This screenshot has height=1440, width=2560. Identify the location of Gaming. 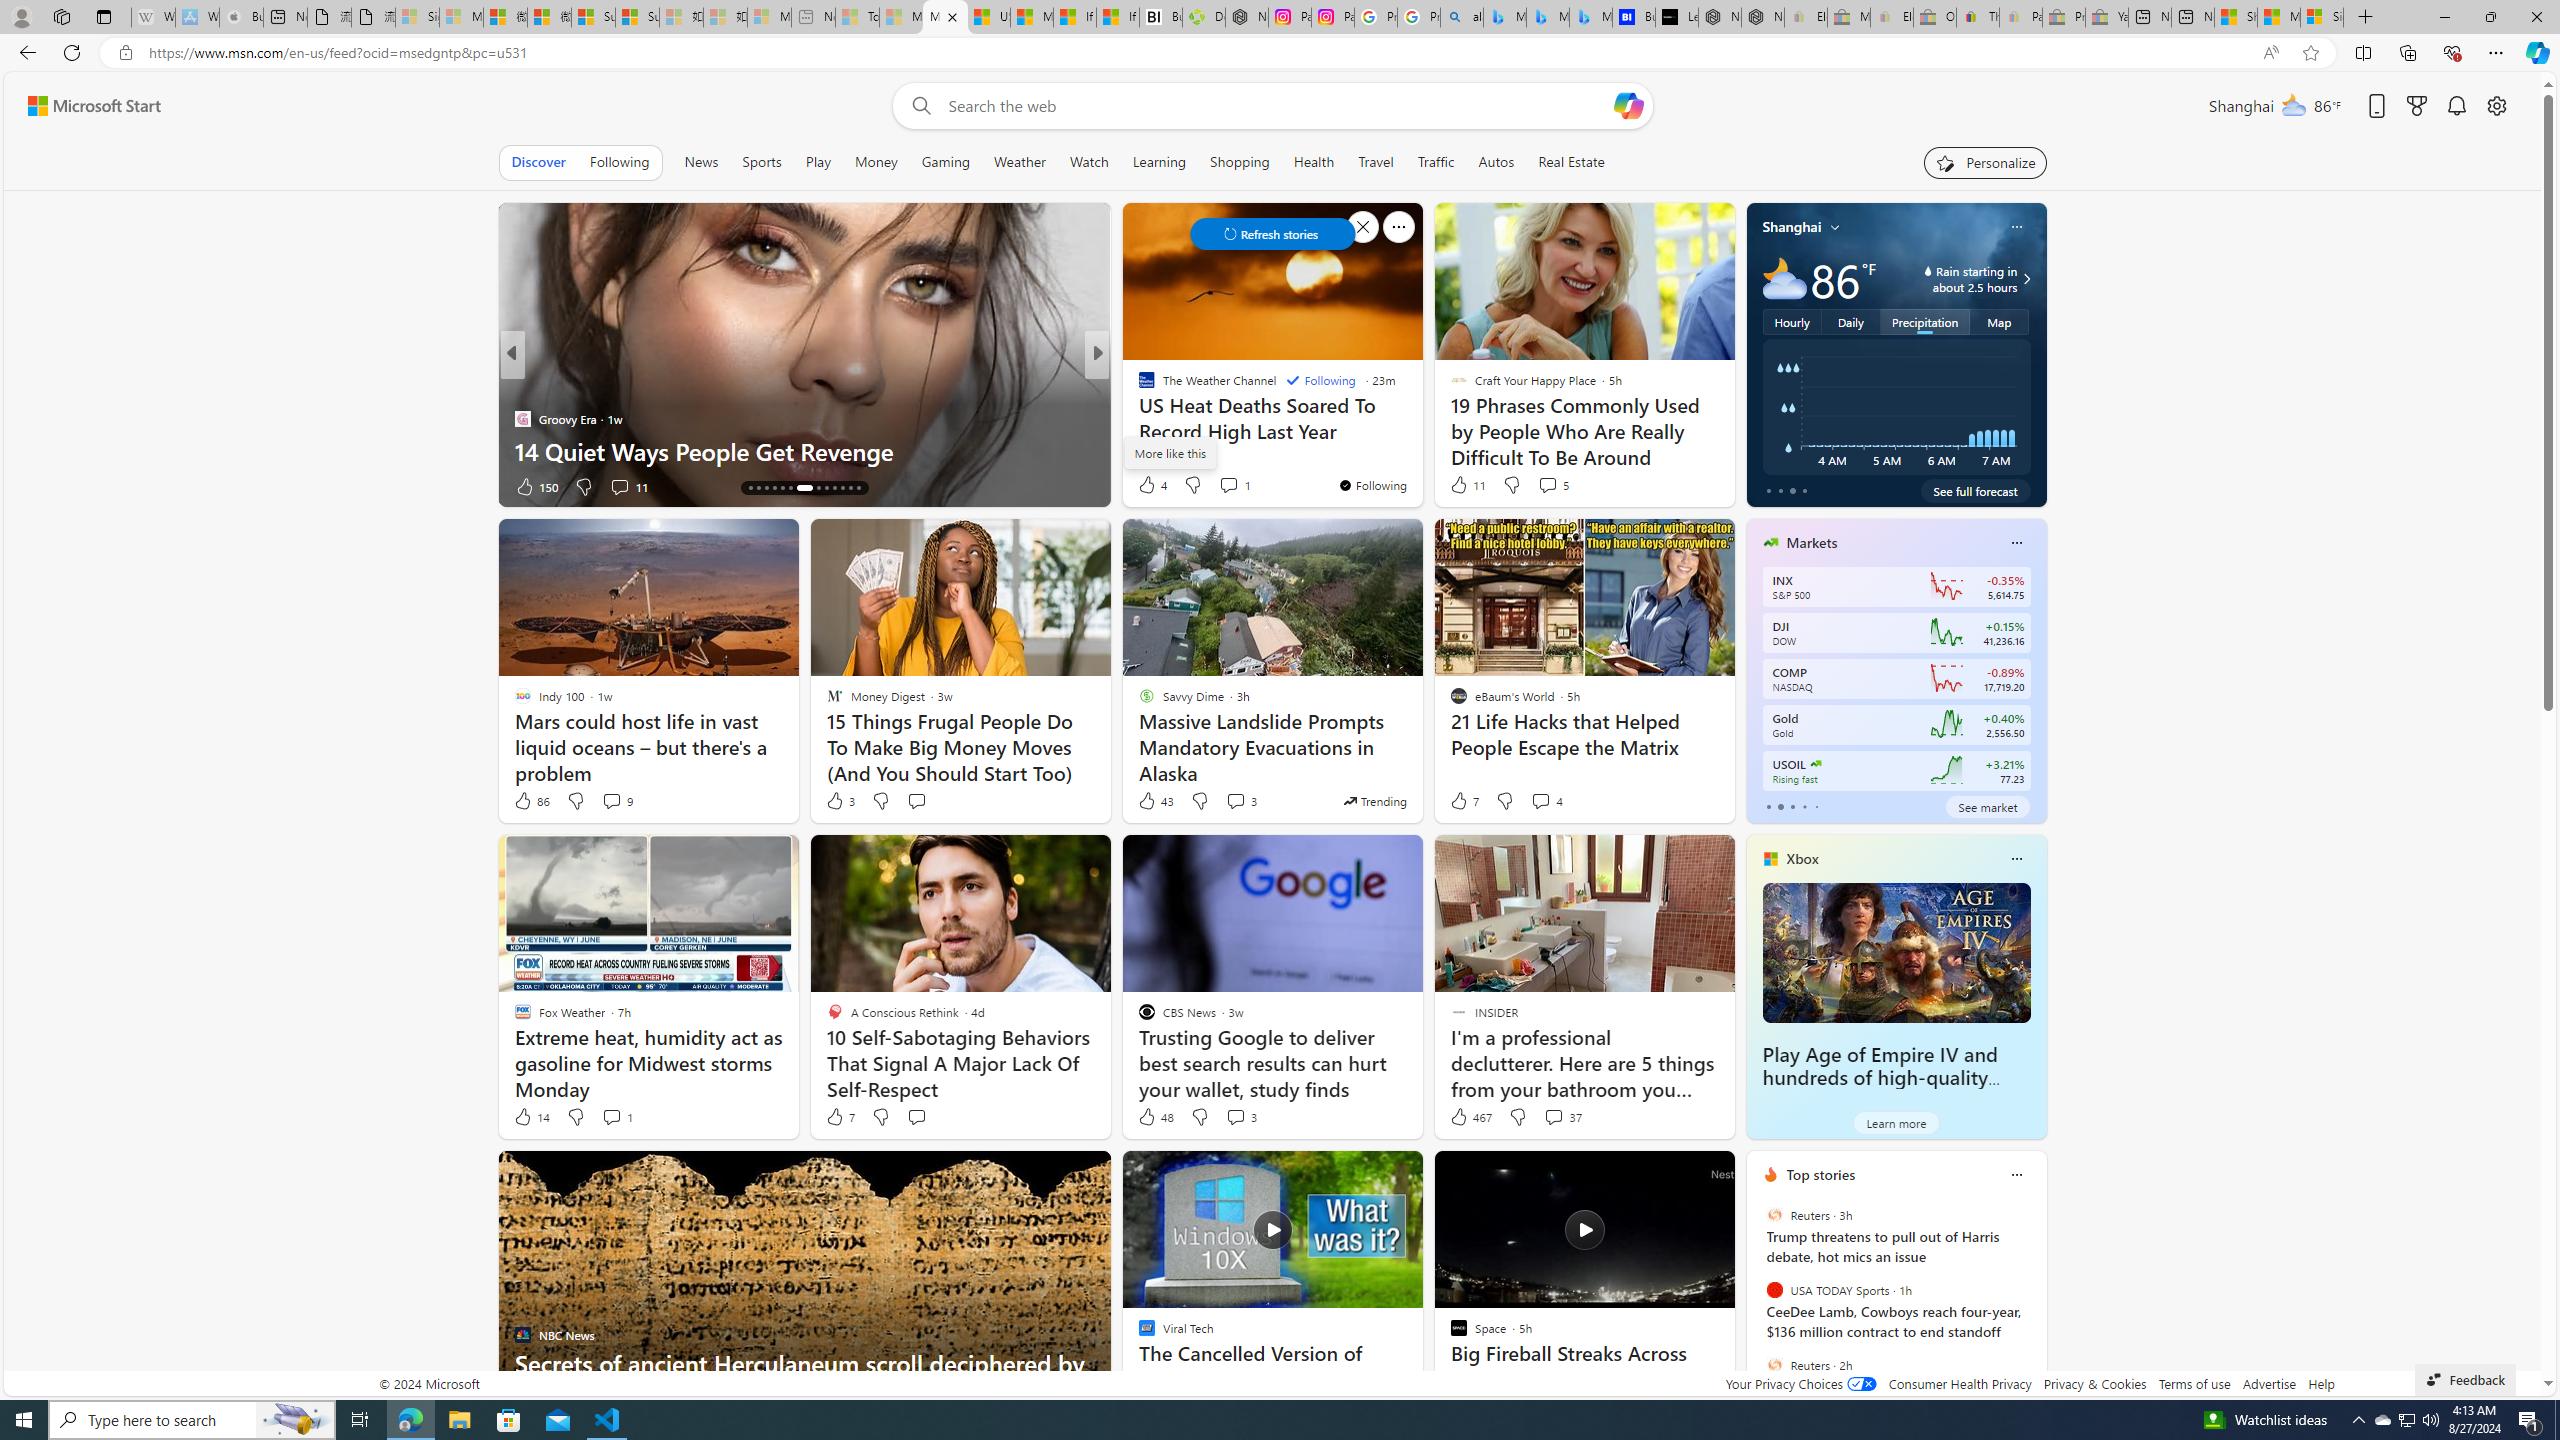
(946, 162).